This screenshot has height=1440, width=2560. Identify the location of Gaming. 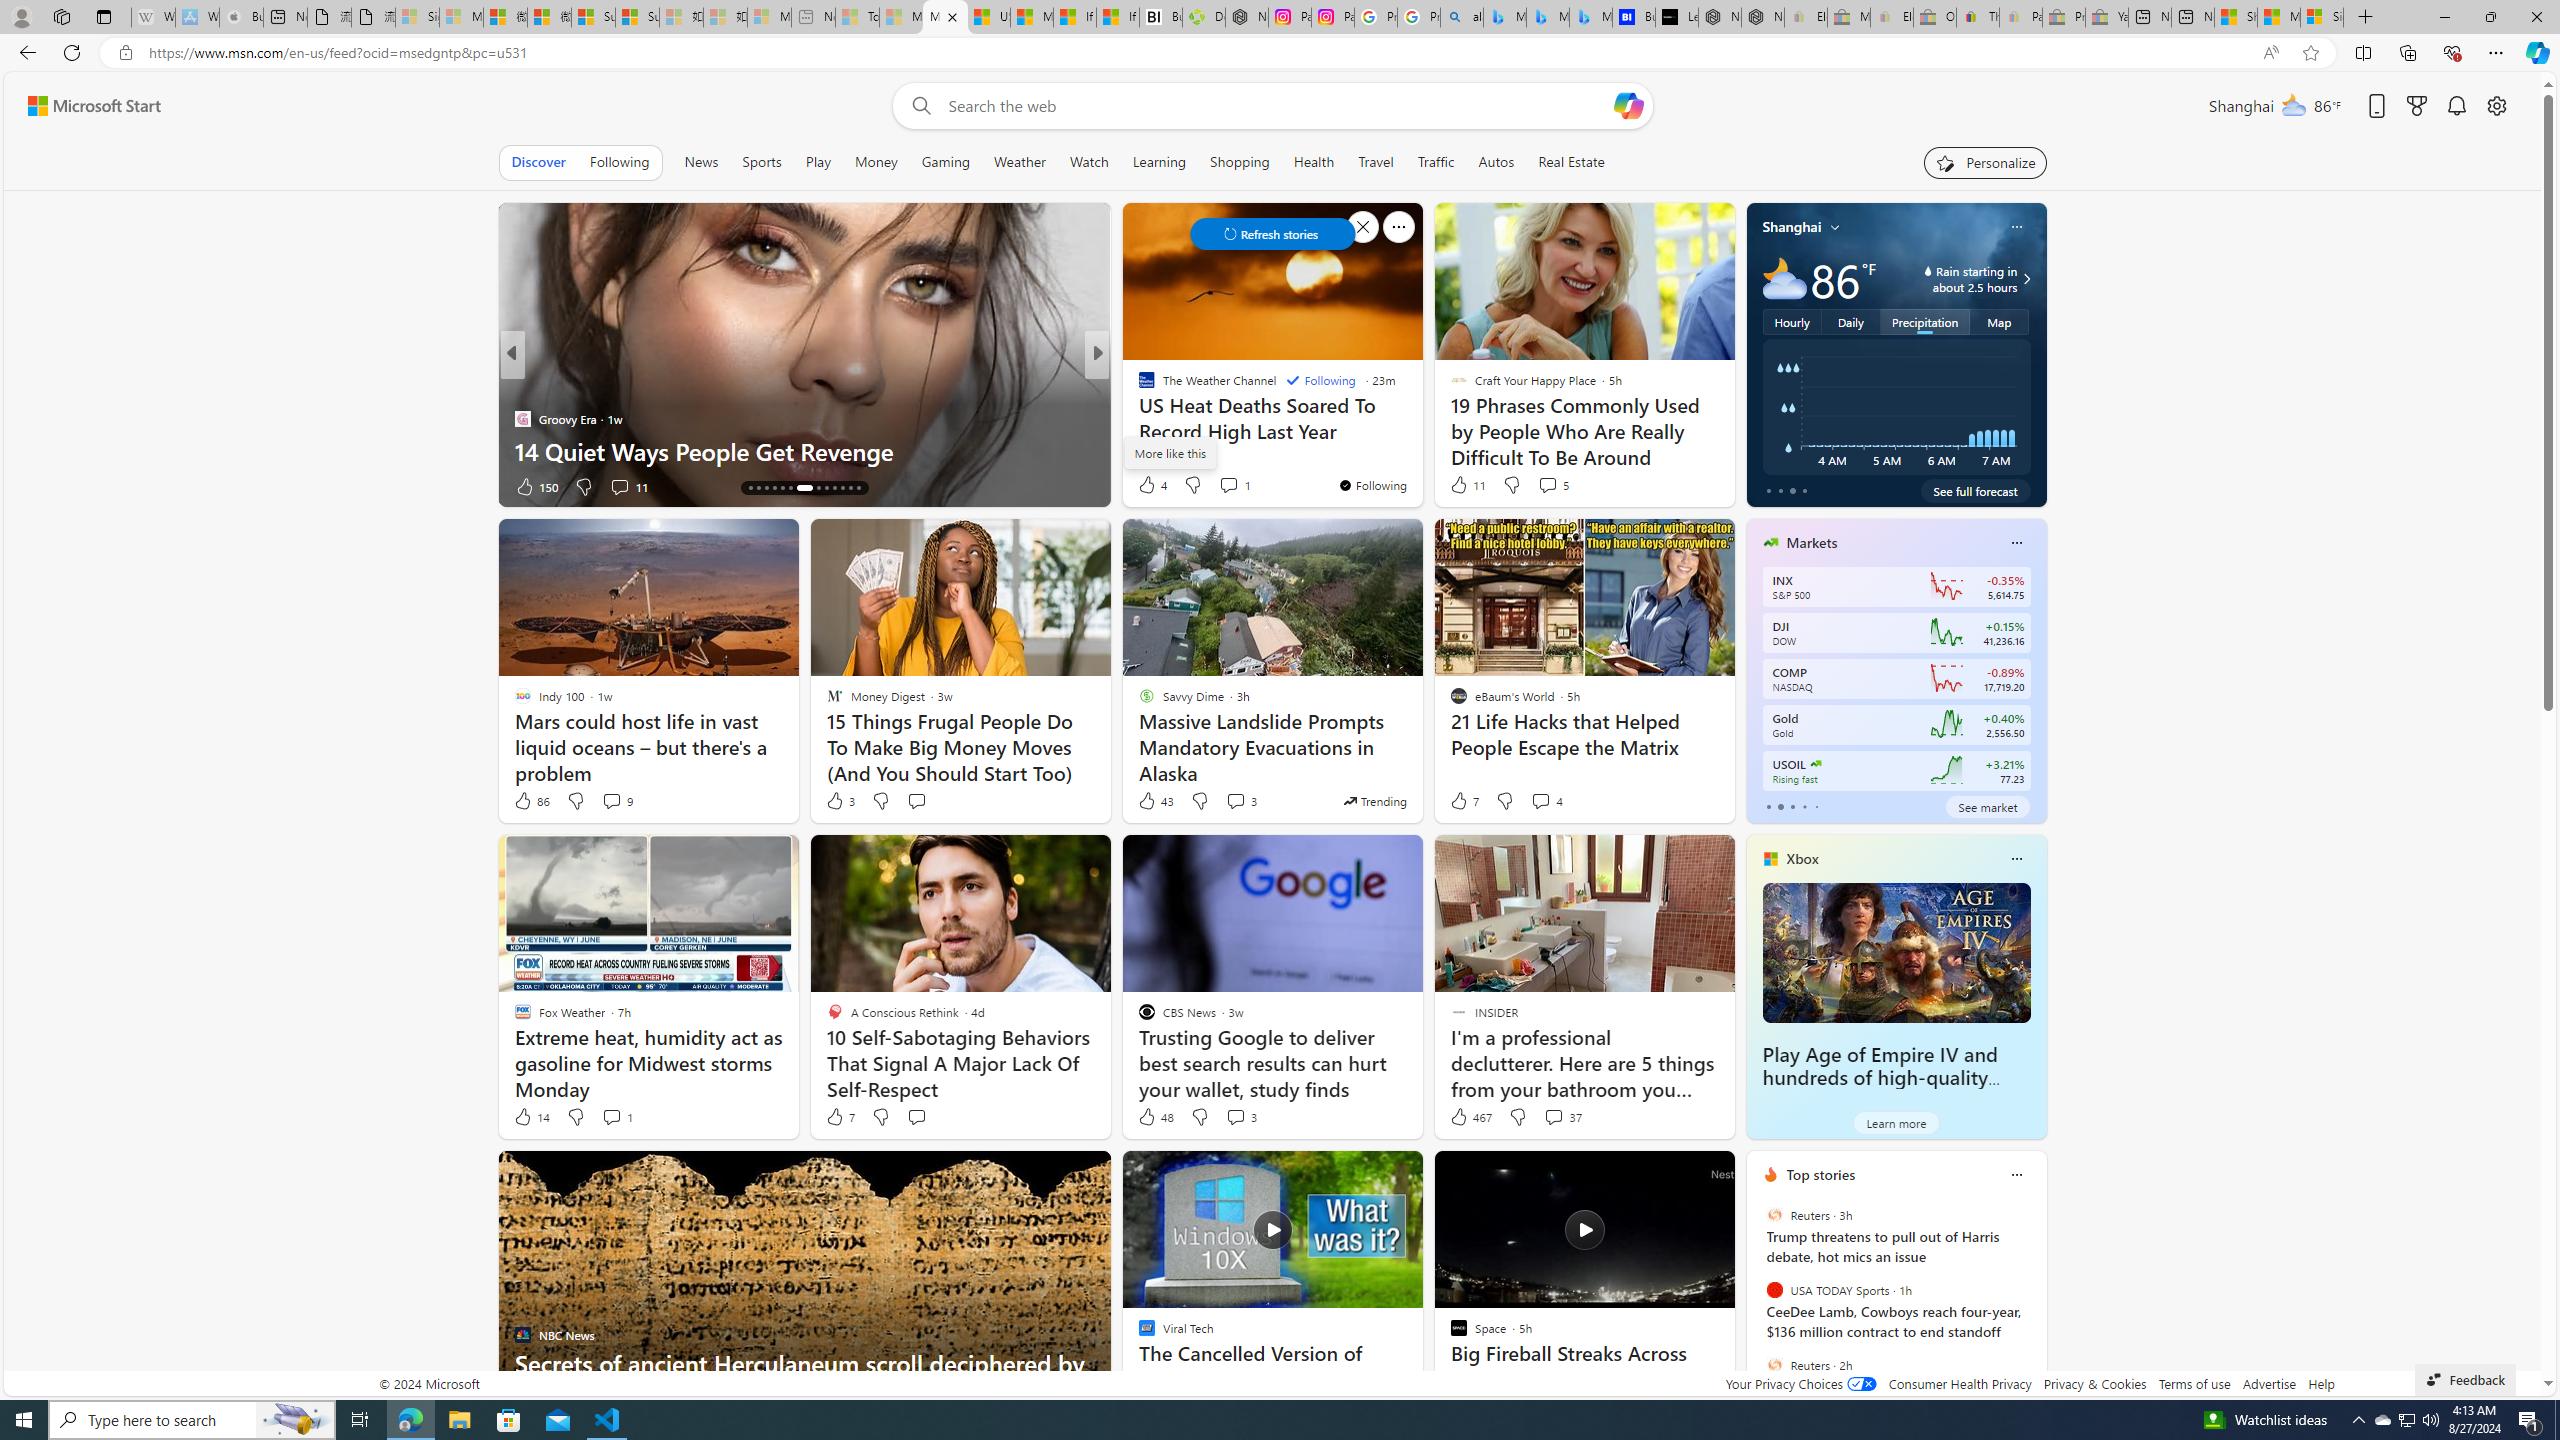
(946, 162).